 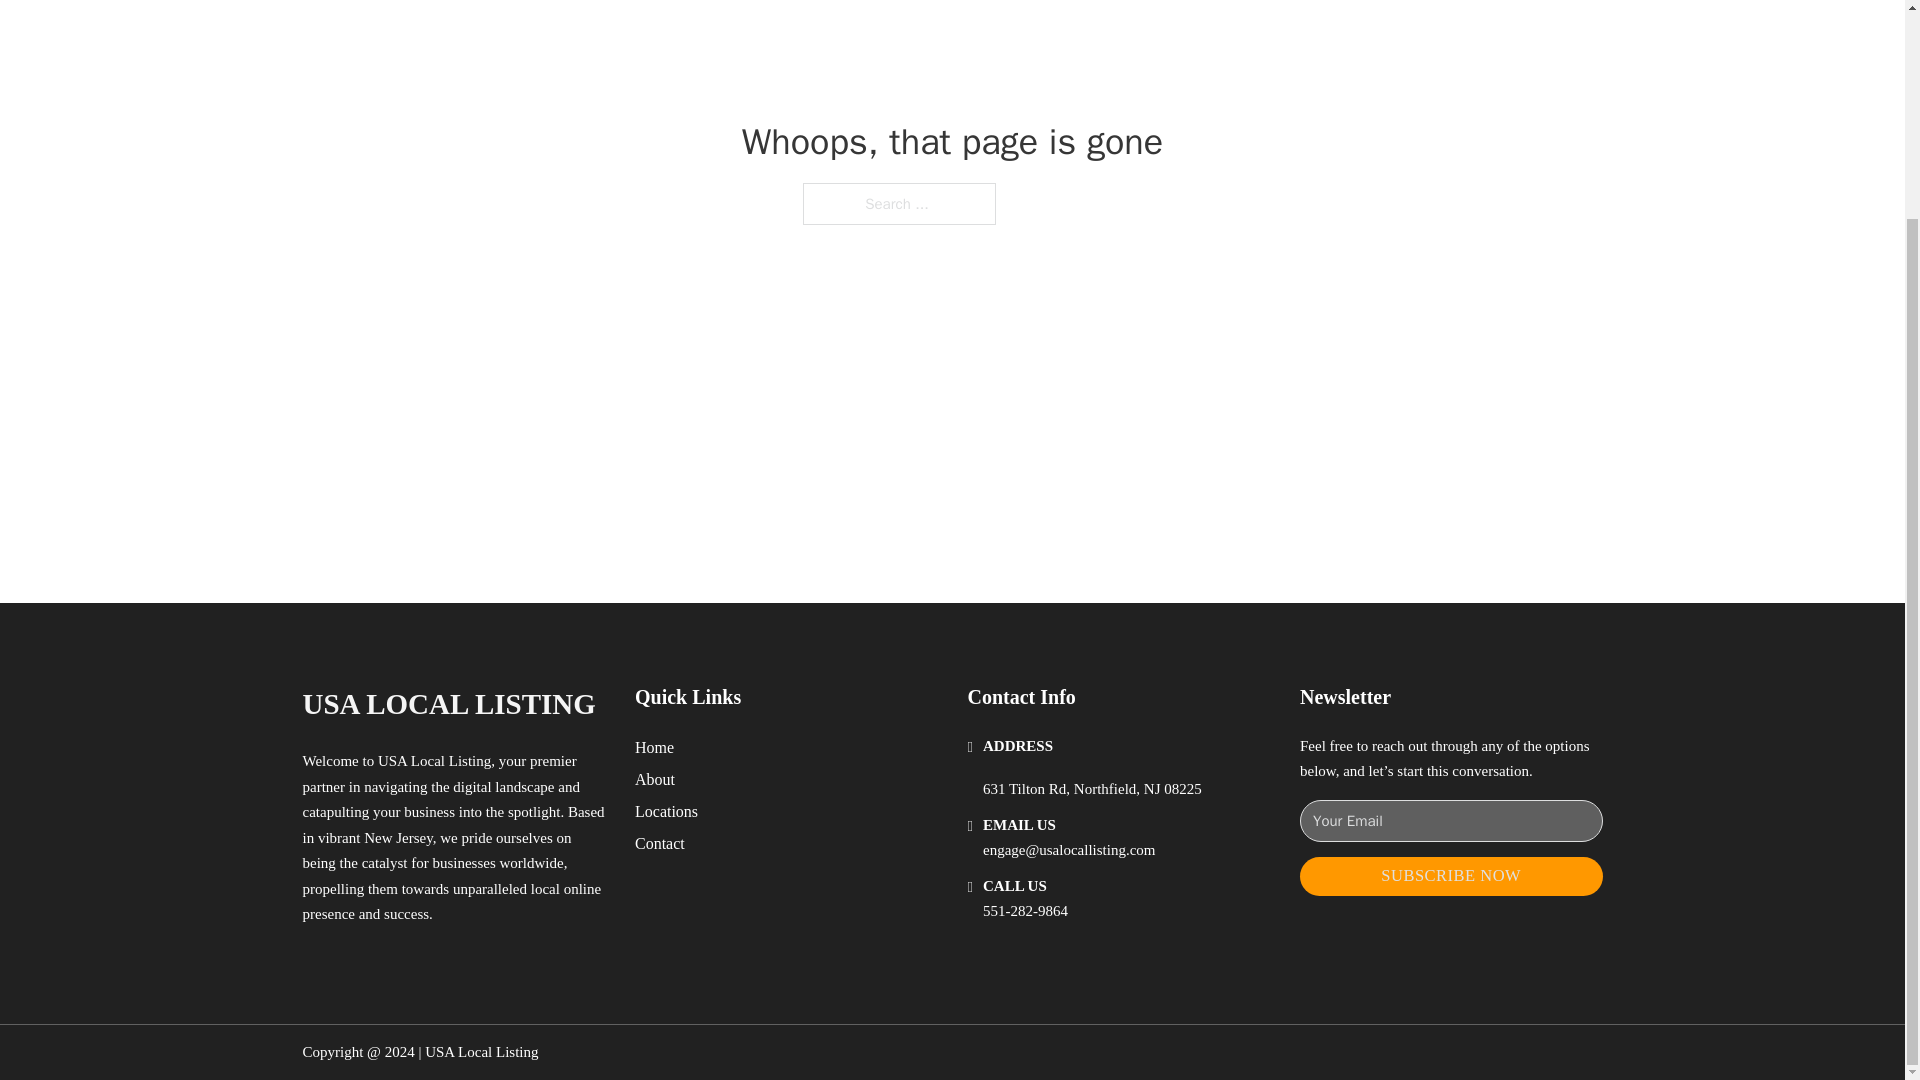 What do you see at coordinates (666, 812) in the screenshot?
I see `Locations` at bounding box center [666, 812].